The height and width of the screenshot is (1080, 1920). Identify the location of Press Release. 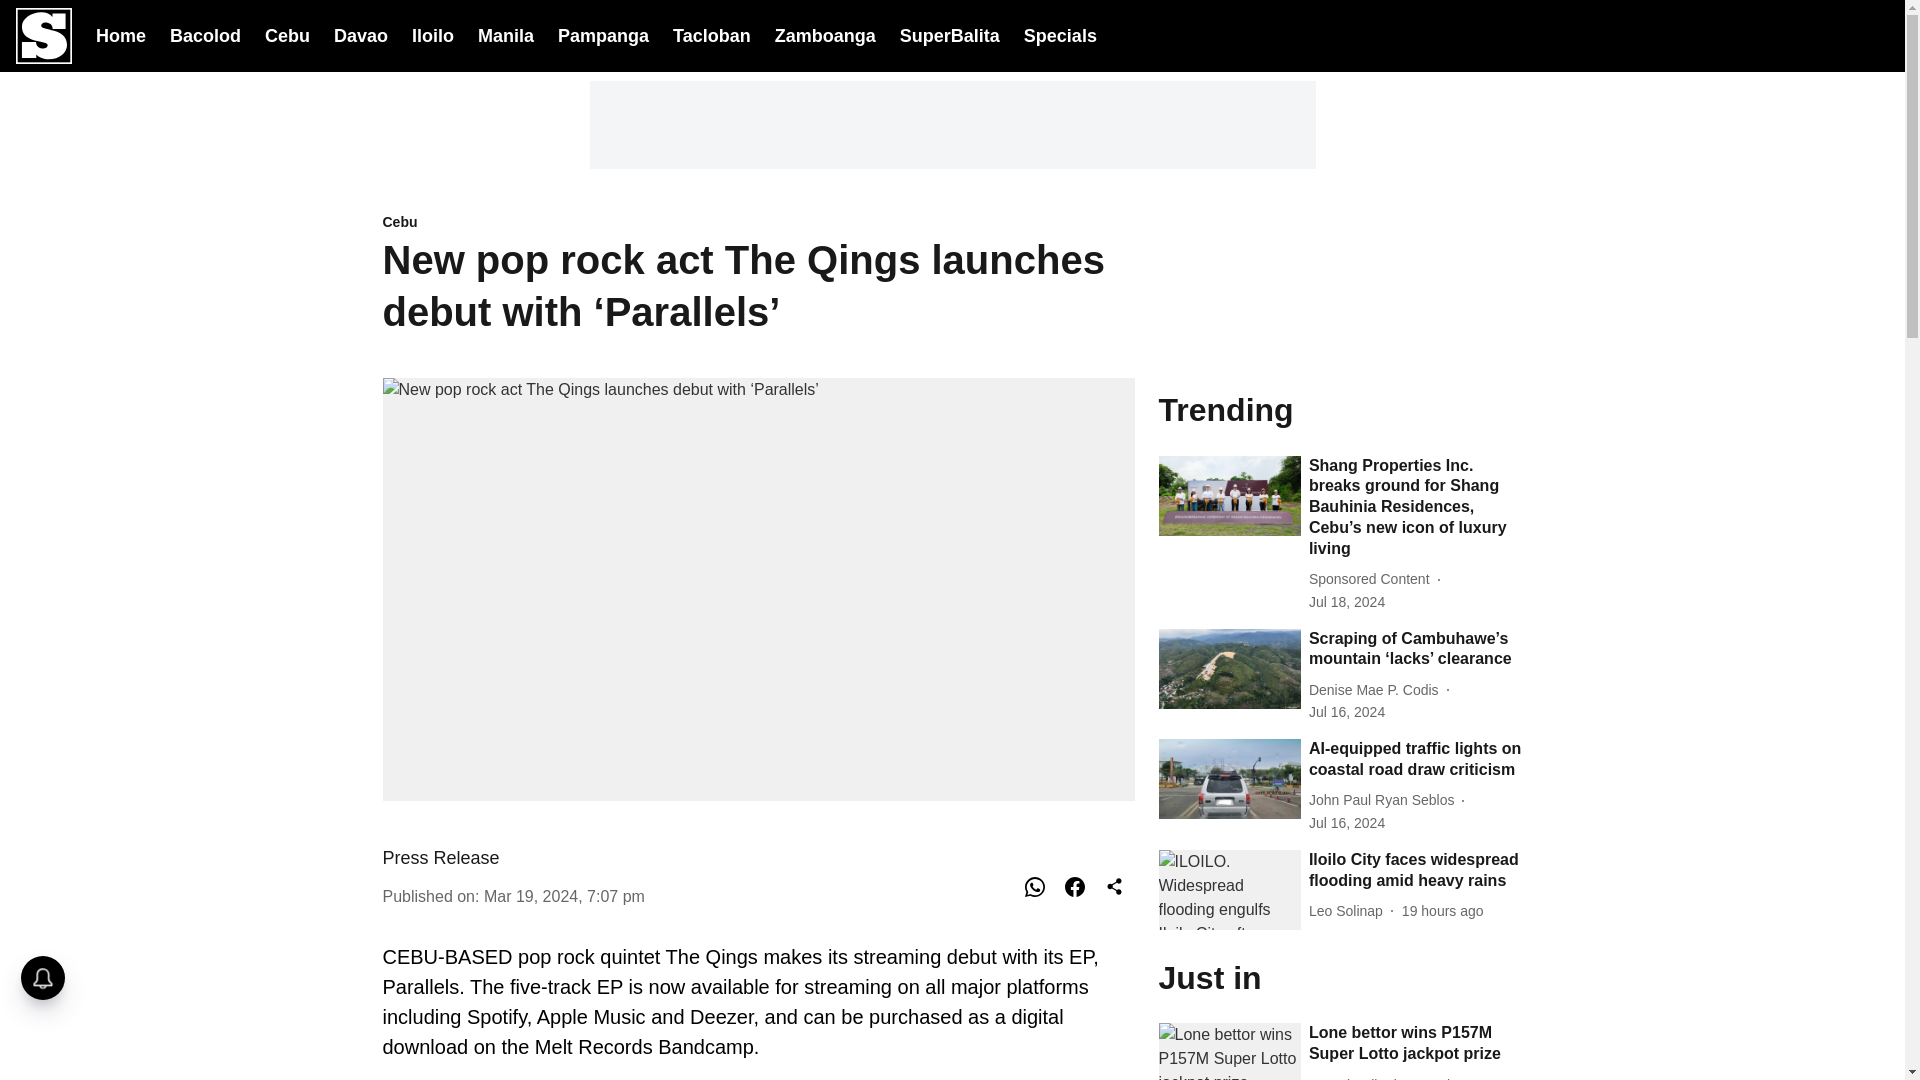
(440, 858).